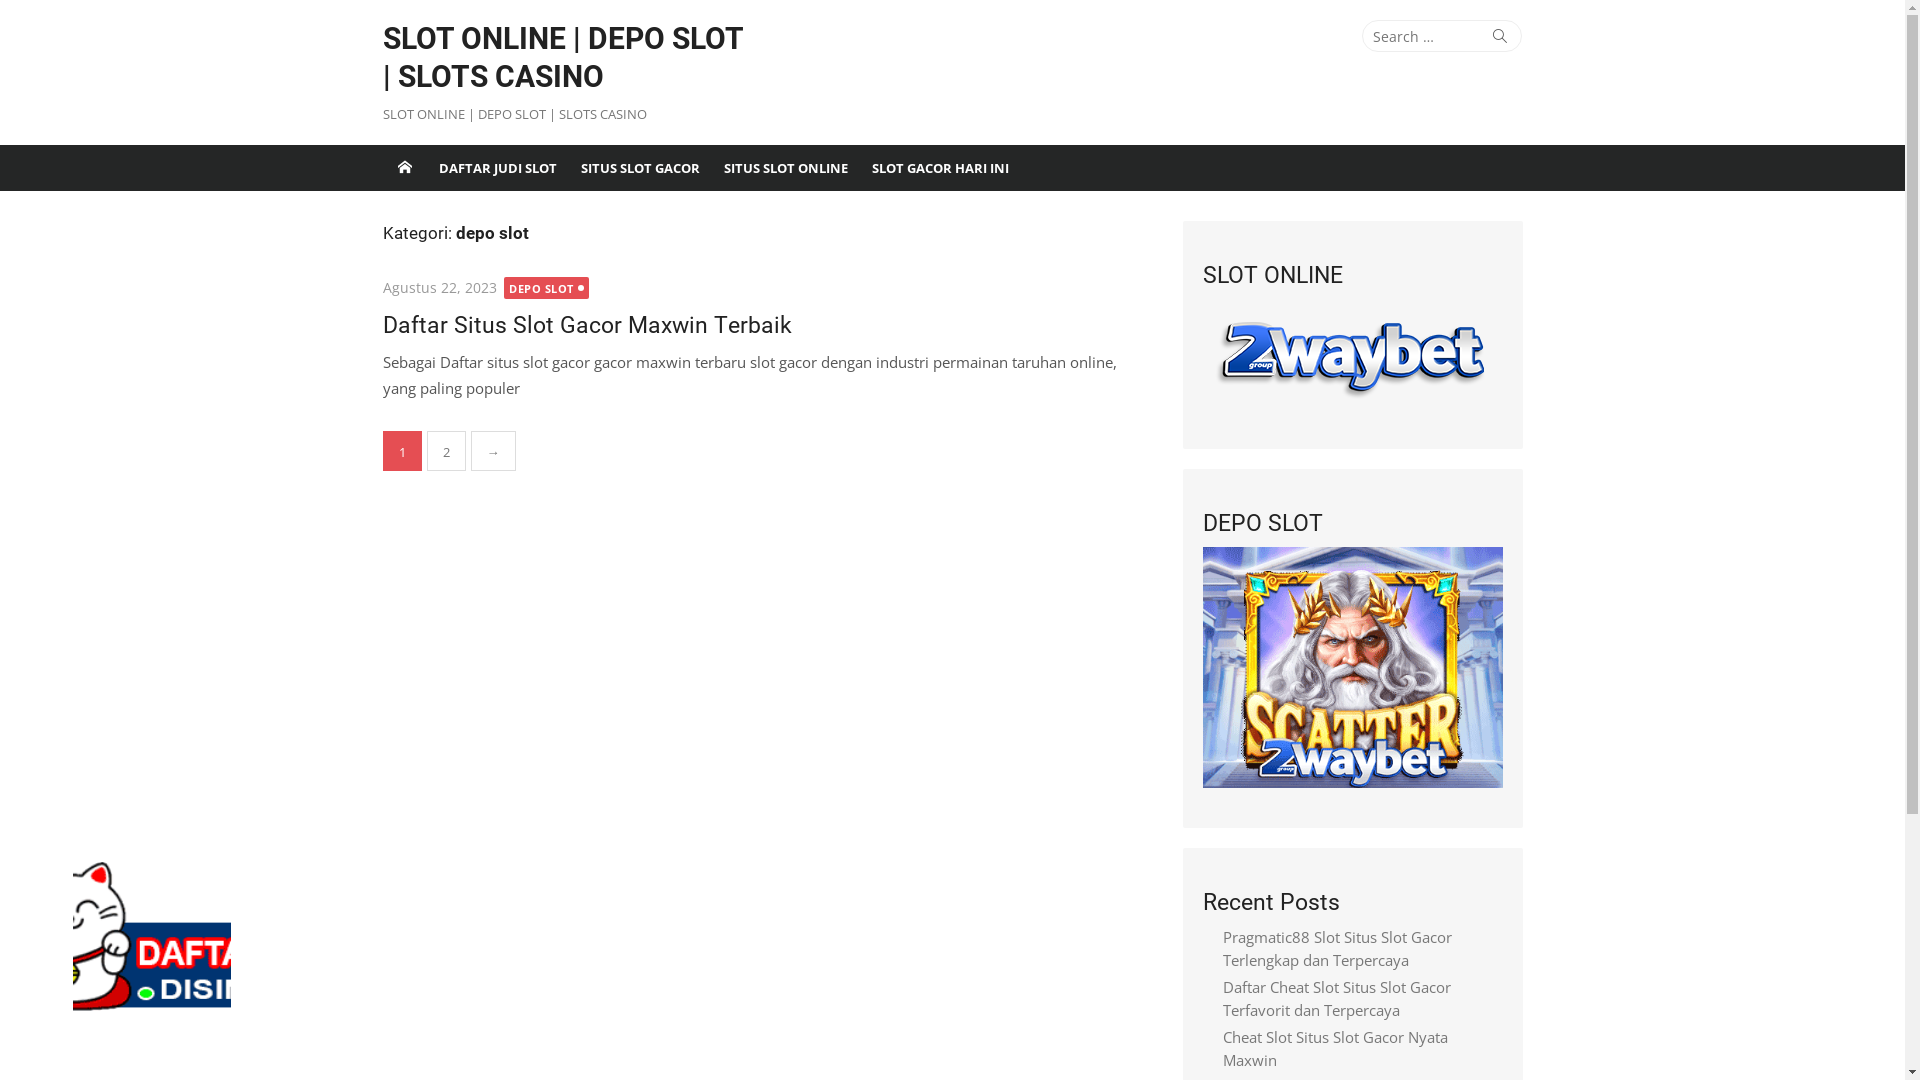 This screenshot has height=1080, width=1920. What do you see at coordinates (1500, 36) in the screenshot?
I see `Search` at bounding box center [1500, 36].